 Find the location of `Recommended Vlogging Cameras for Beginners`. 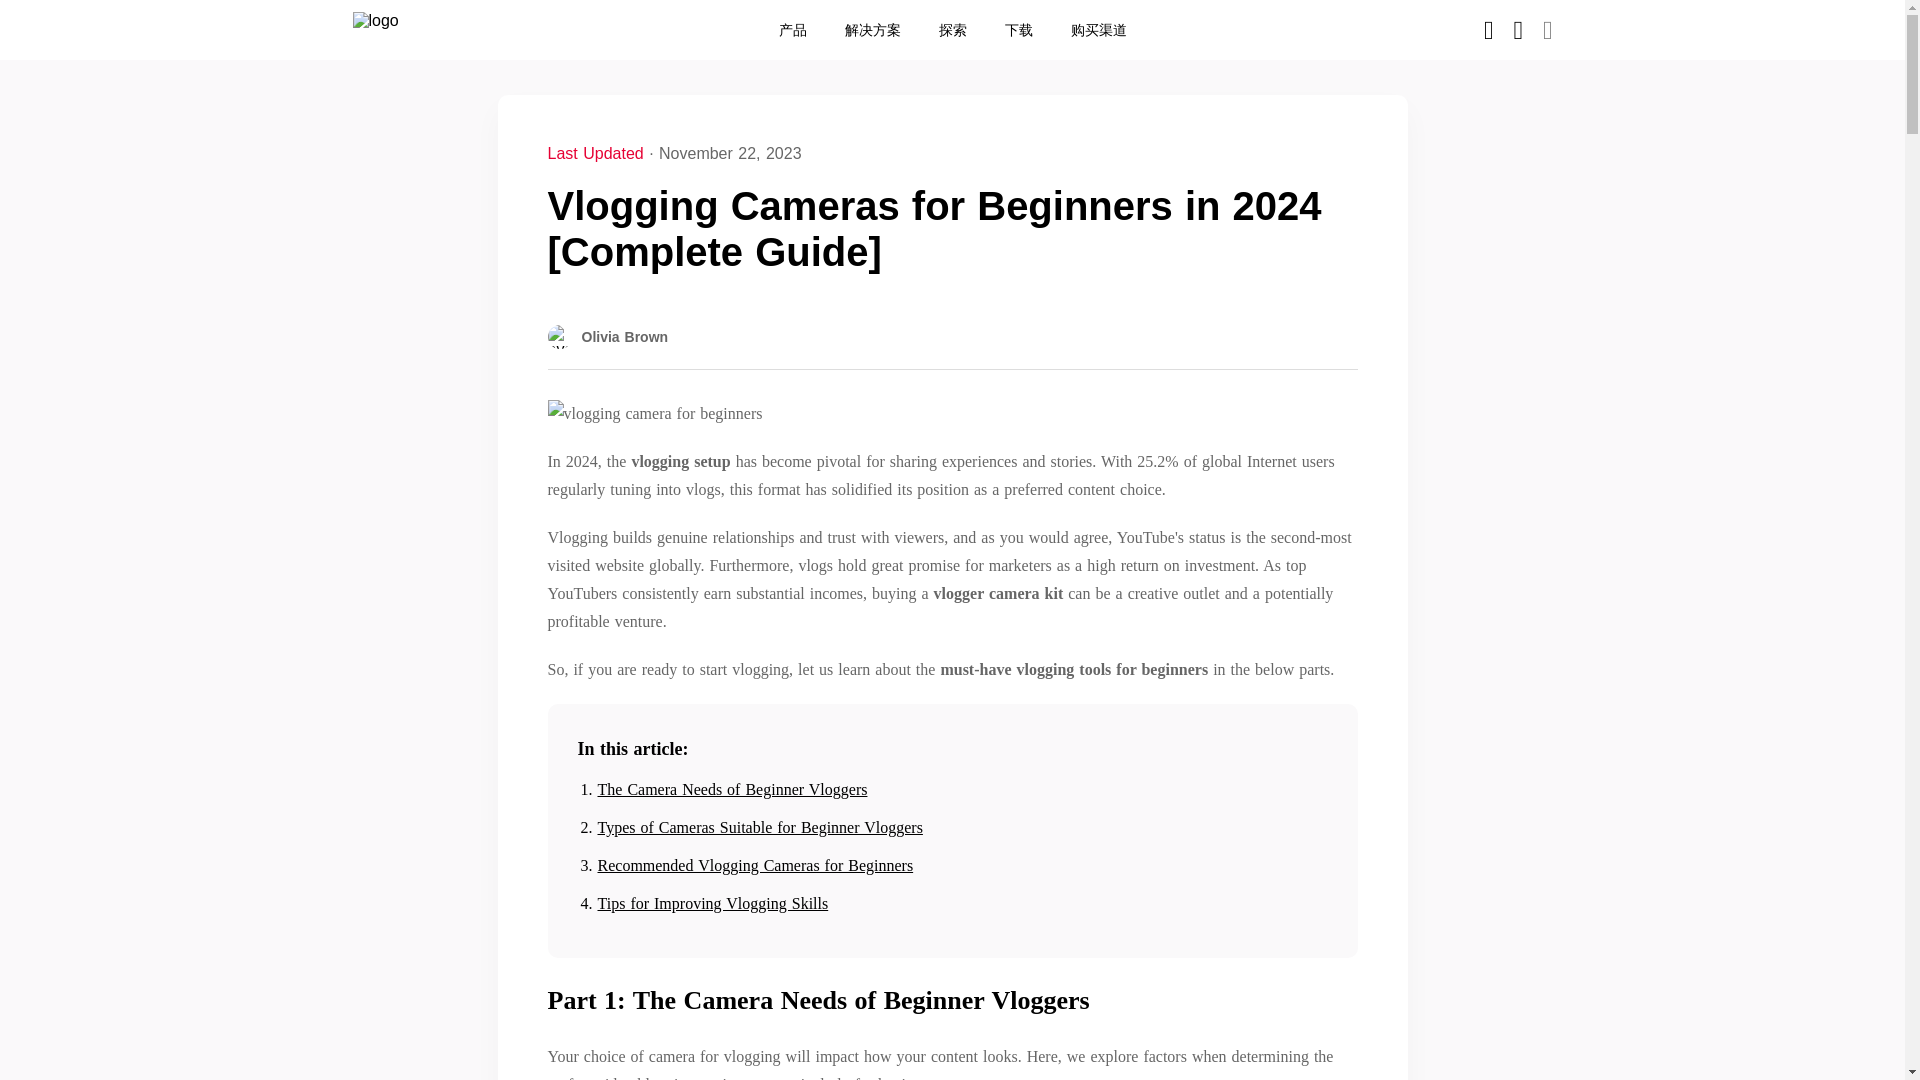

Recommended Vlogging Cameras for Beginners is located at coordinates (755, 865).